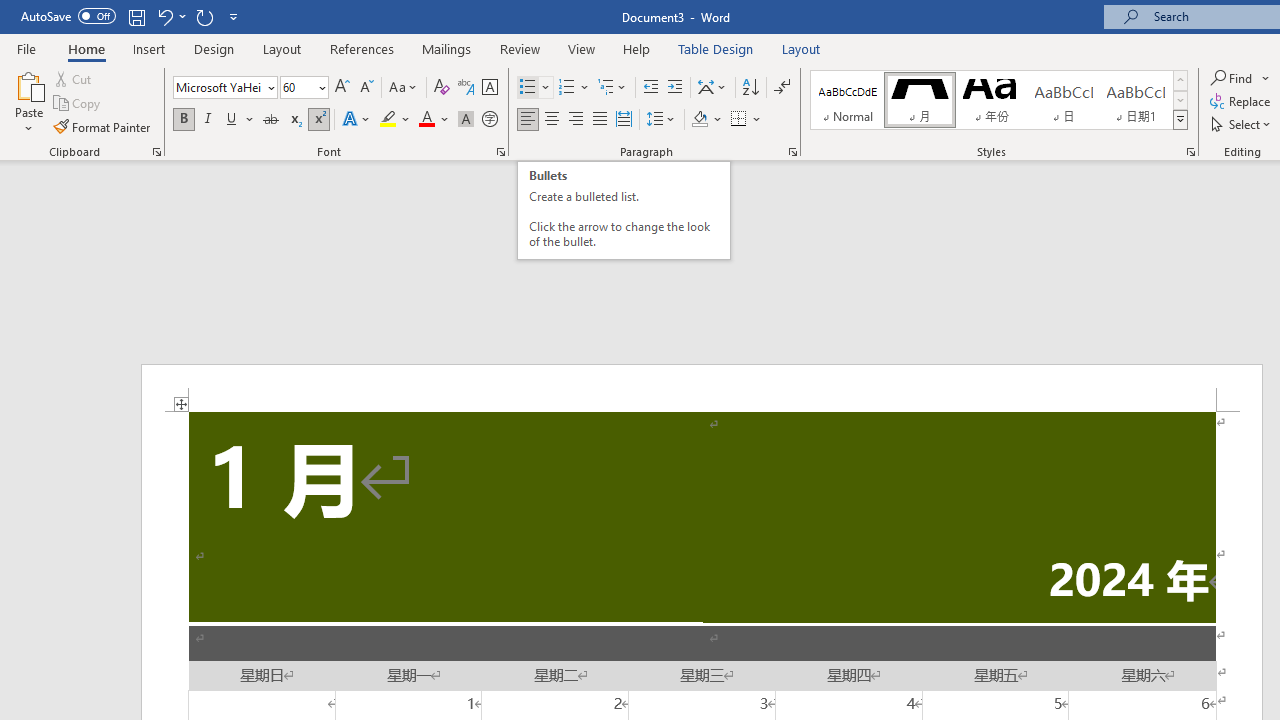 The width and height of the screenshot is (1280, 720). Describe the element at coordinates (650, 88) in the screenshot. I see `Decrease Indent` at that location.